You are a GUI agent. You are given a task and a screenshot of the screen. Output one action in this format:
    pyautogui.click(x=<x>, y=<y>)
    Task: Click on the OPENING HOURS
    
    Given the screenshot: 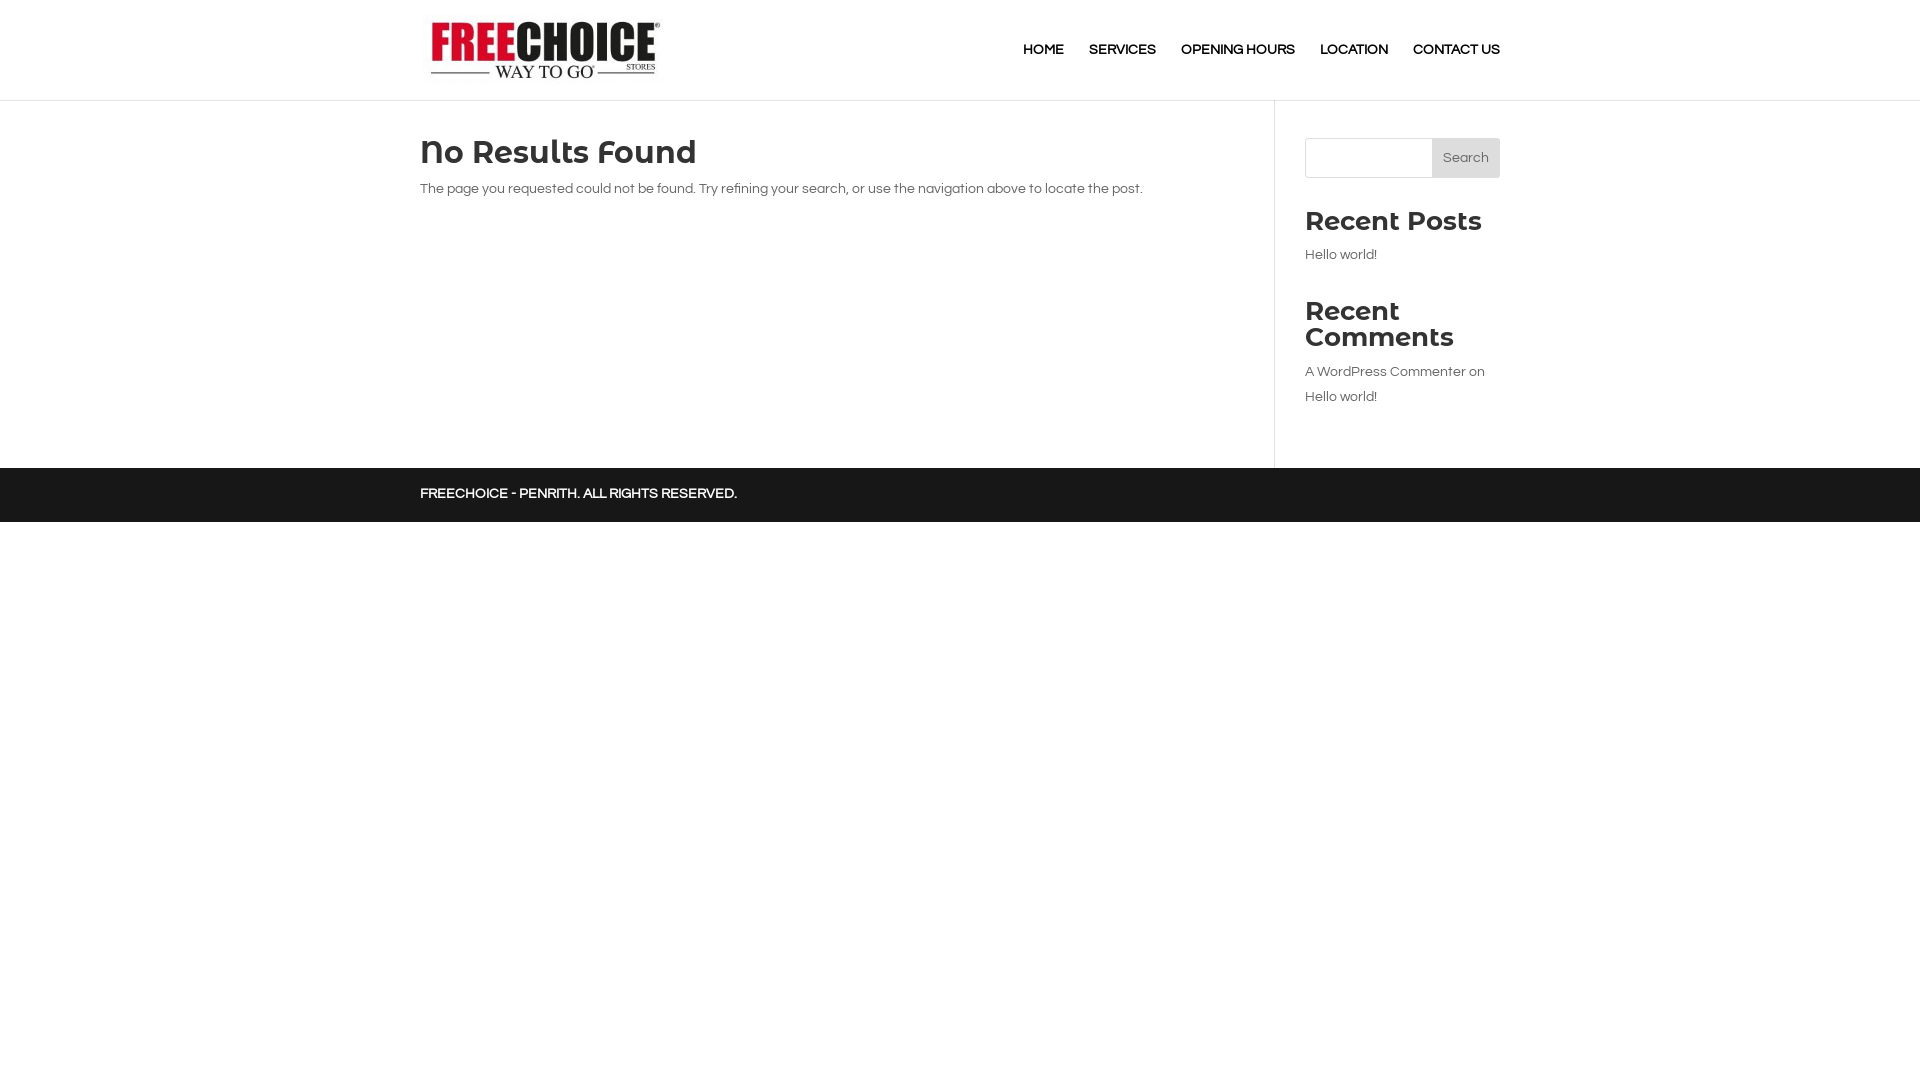 What is the action you would take?
    pyautogui.click(x=1238, y=72)
    